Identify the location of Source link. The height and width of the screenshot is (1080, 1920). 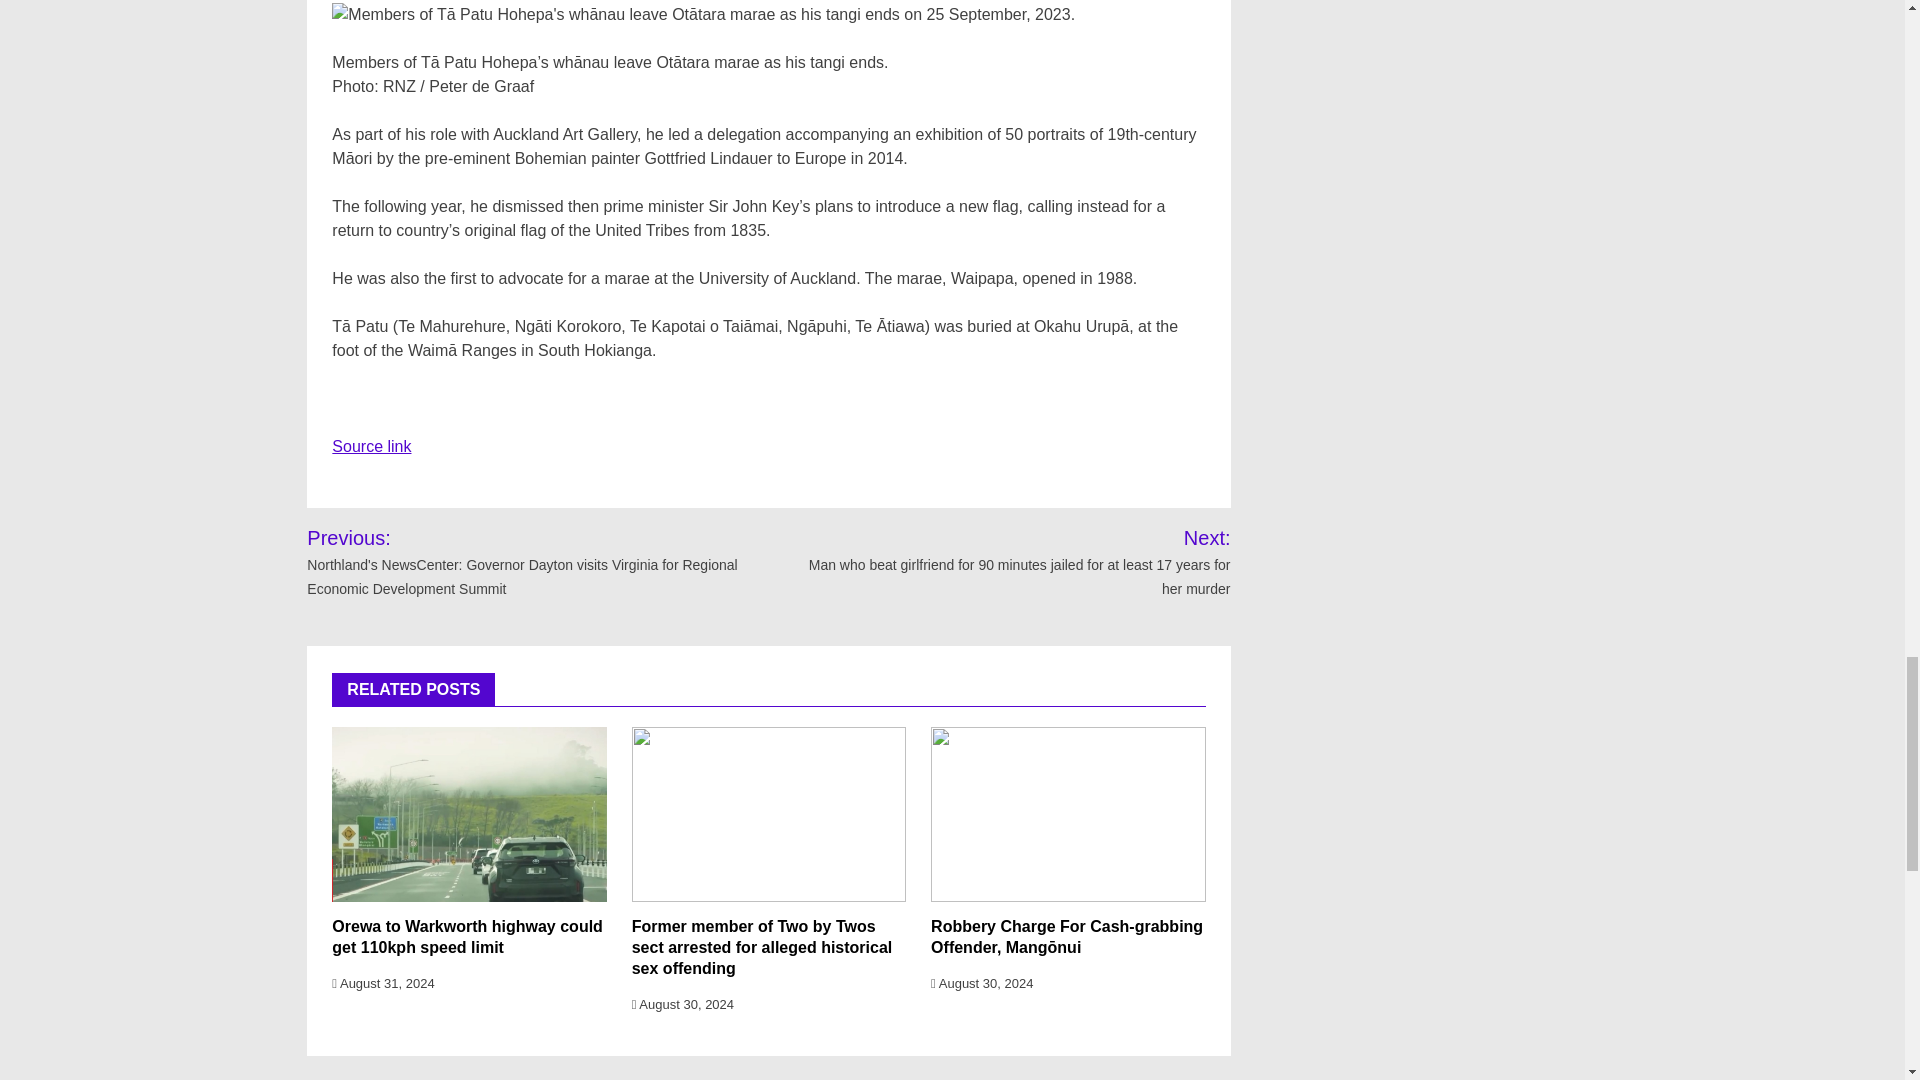
(371, 446).